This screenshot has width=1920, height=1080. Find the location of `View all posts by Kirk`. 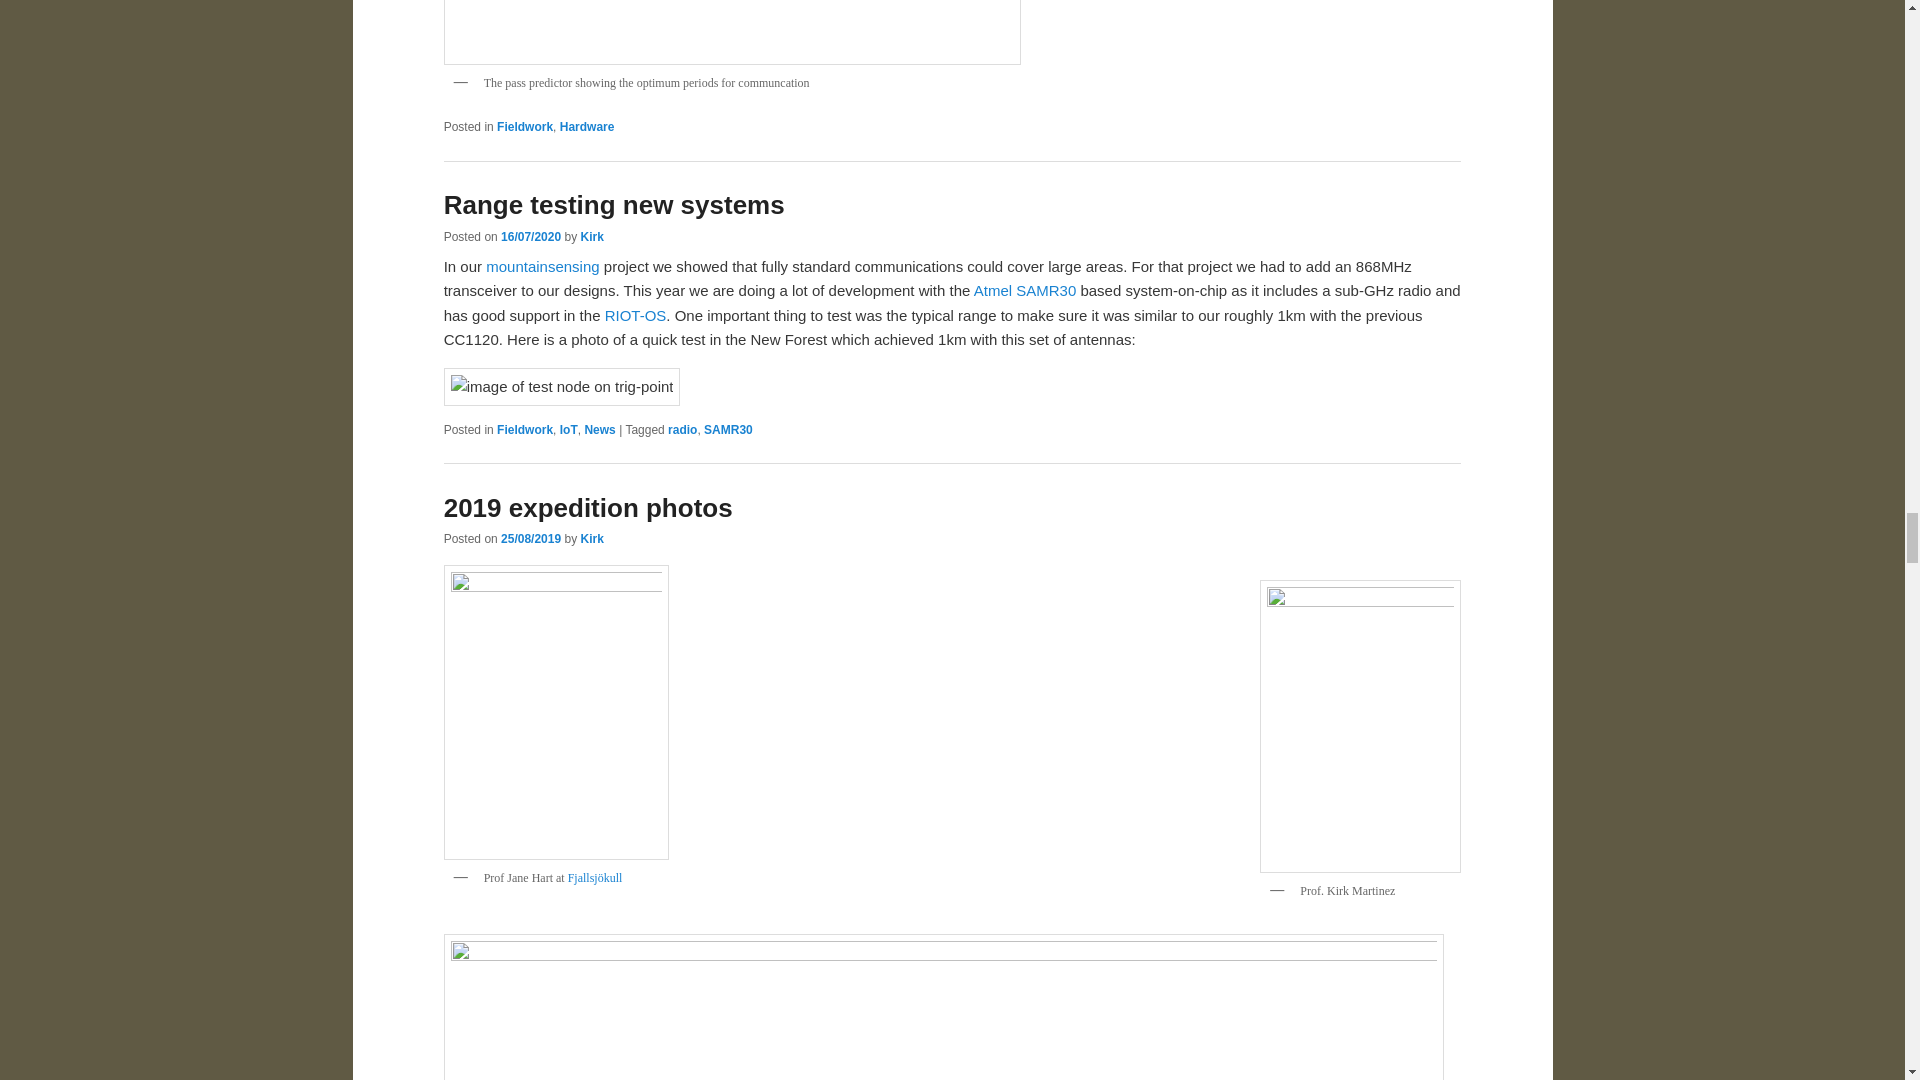

View all posts by Kirk is located at coordinates (590, 539).